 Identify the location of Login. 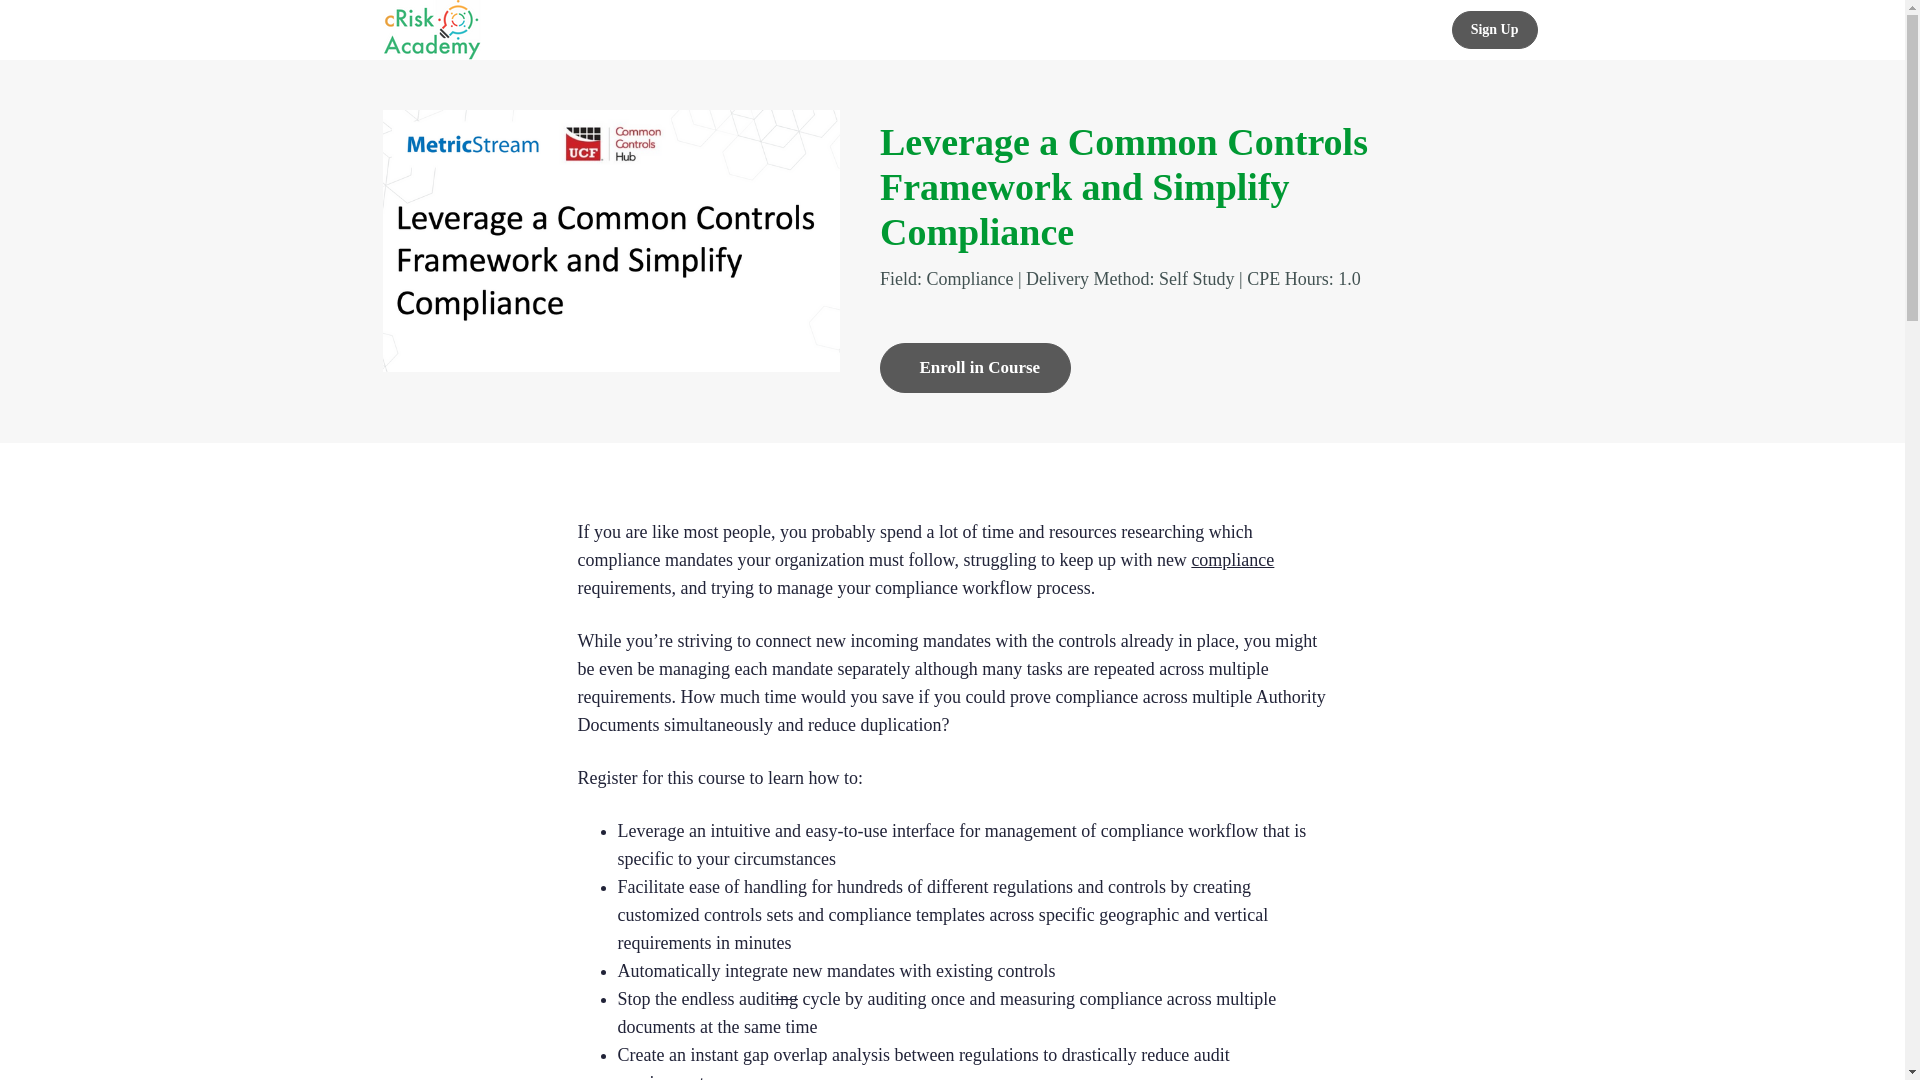
(1408, 30).